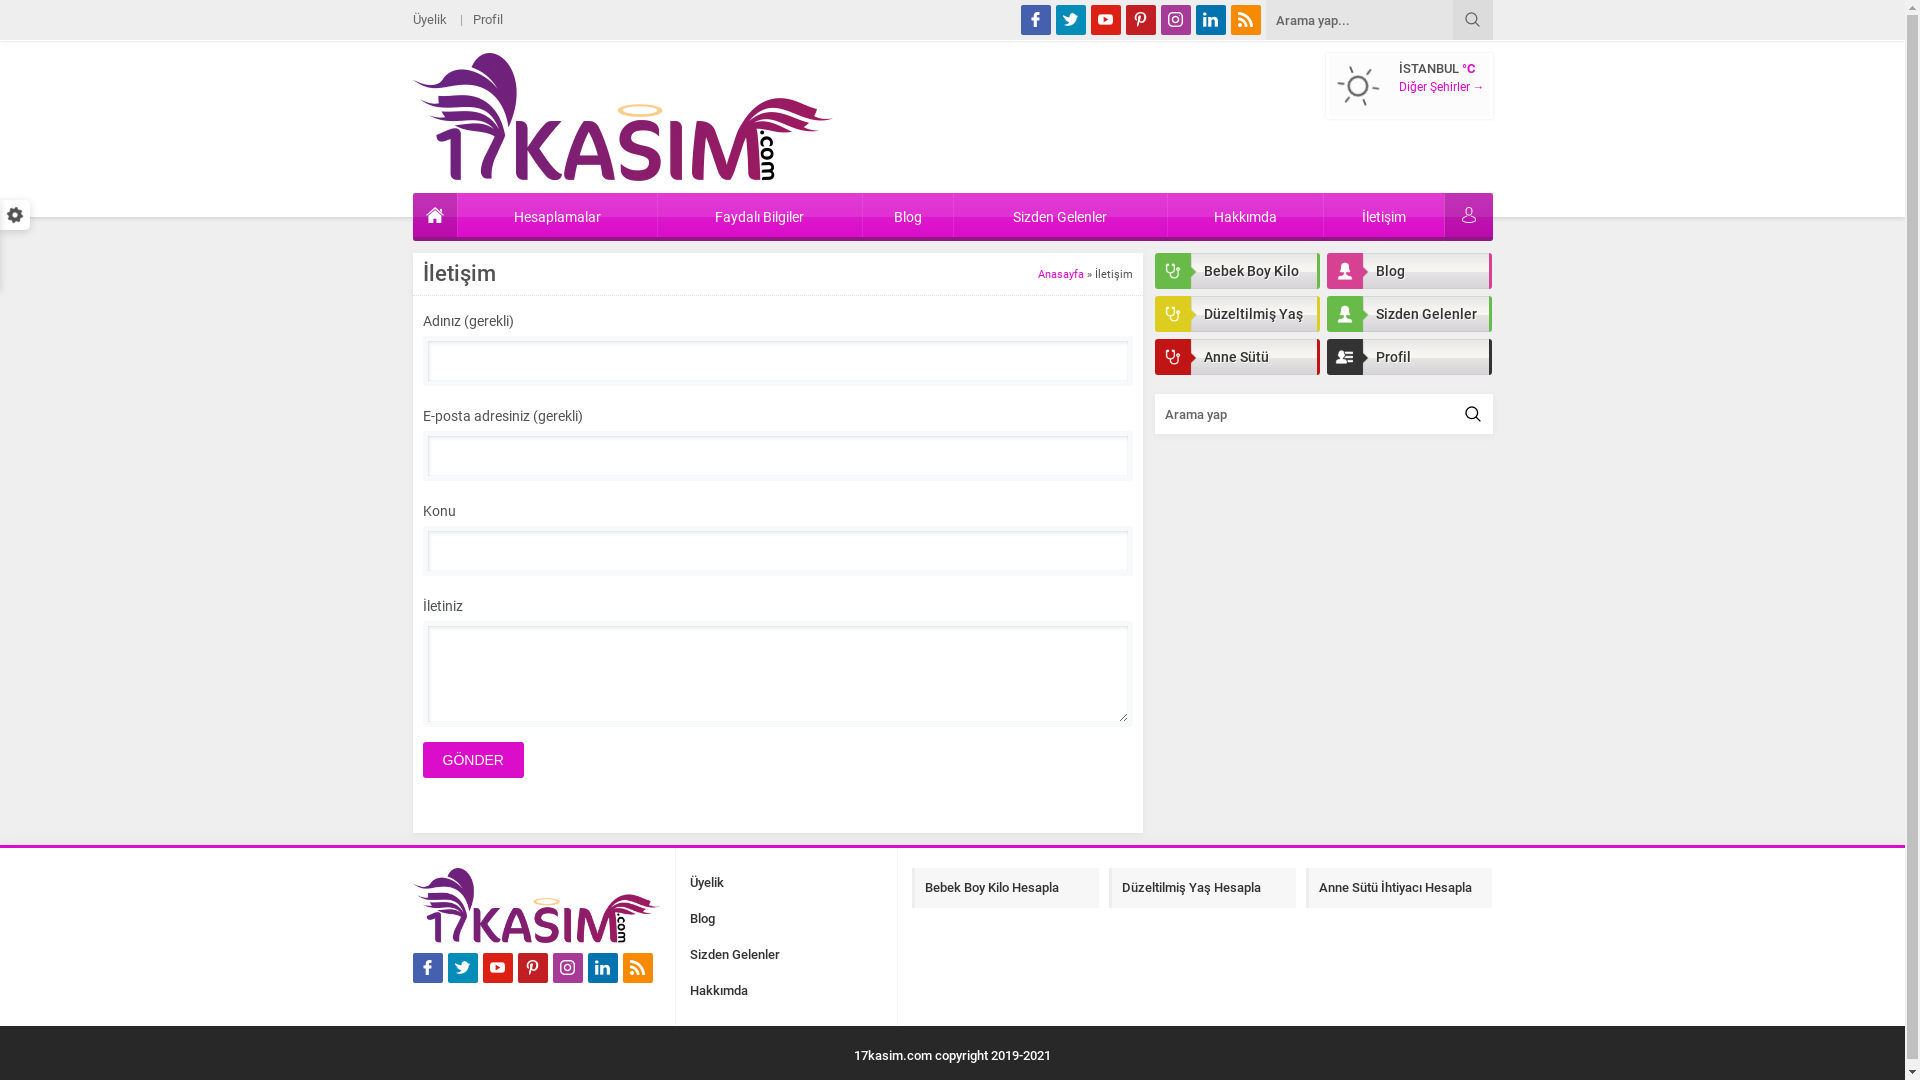  What do you see at coordinates (487, 20) in the screenshot?
I see `Profil` at bounding box center [487, 20].